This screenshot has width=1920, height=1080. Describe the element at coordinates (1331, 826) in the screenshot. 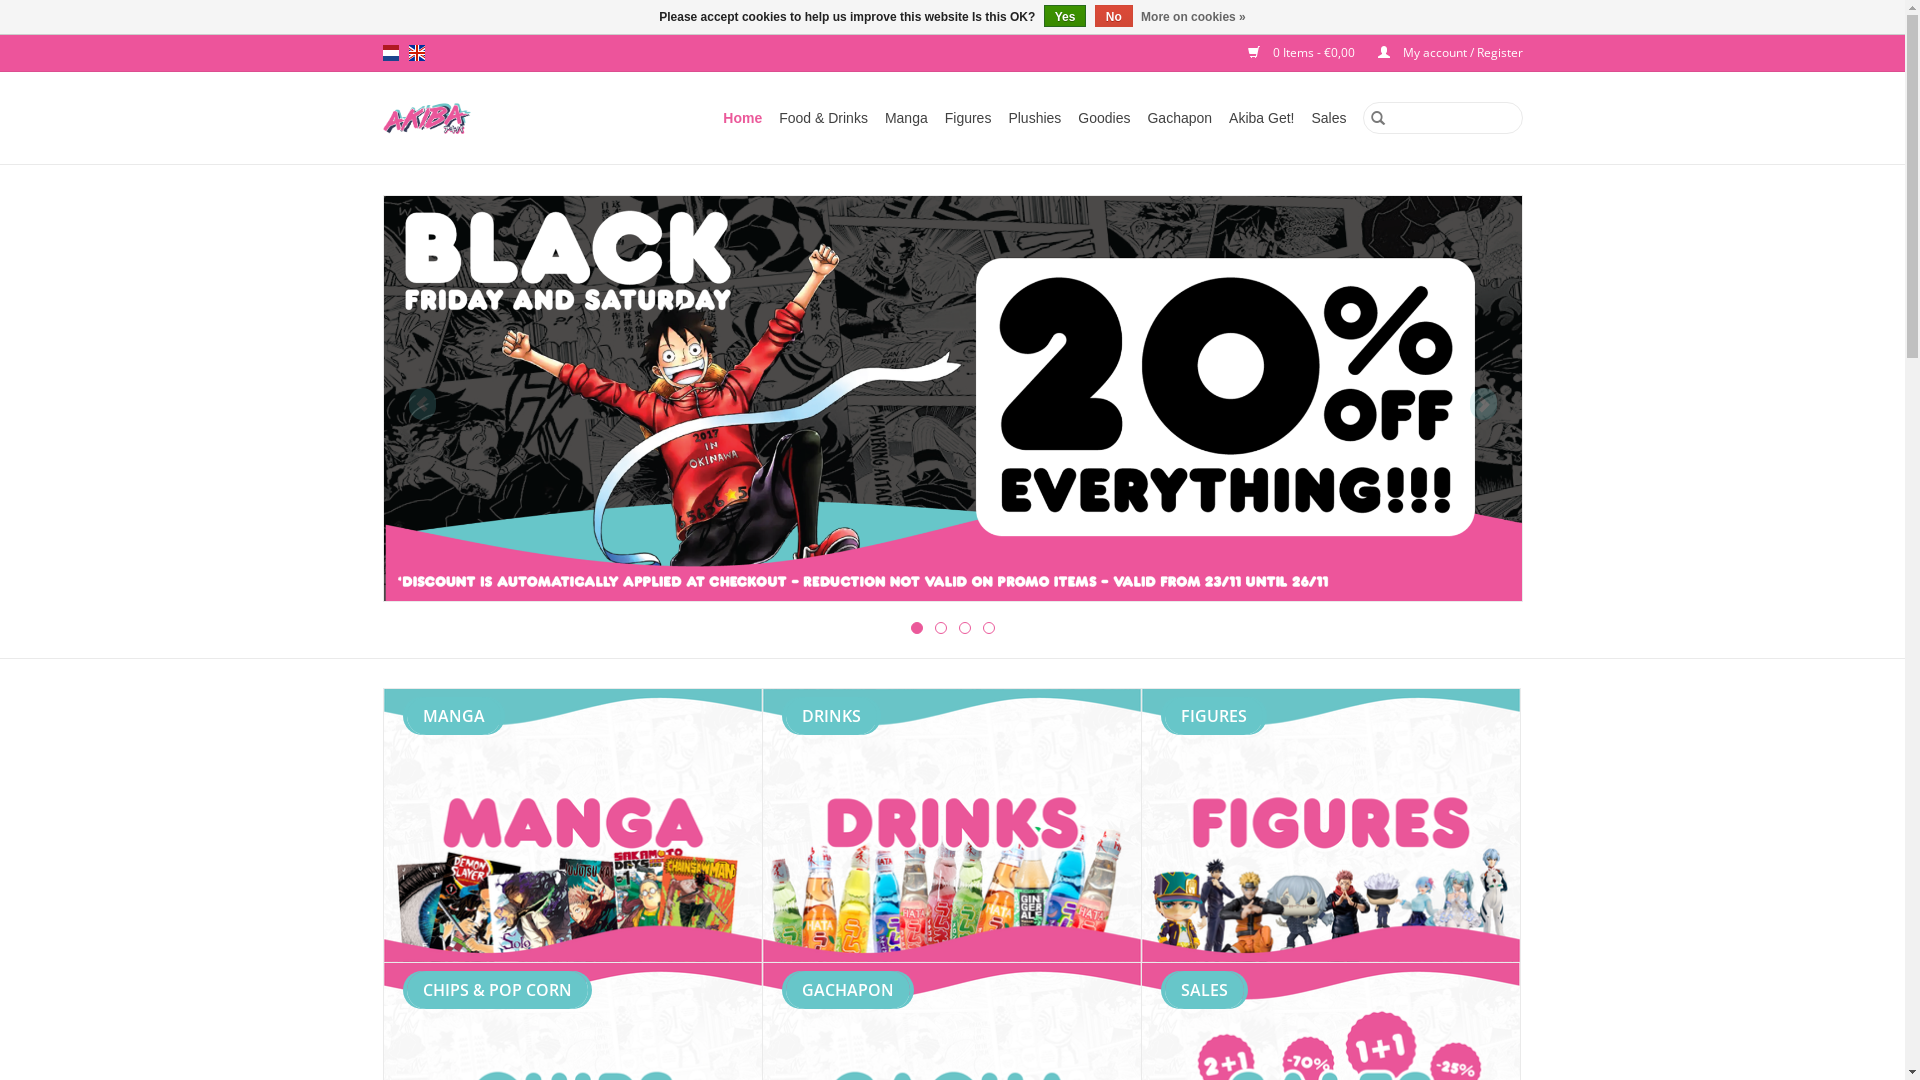

I see `FIGURES` at that location.